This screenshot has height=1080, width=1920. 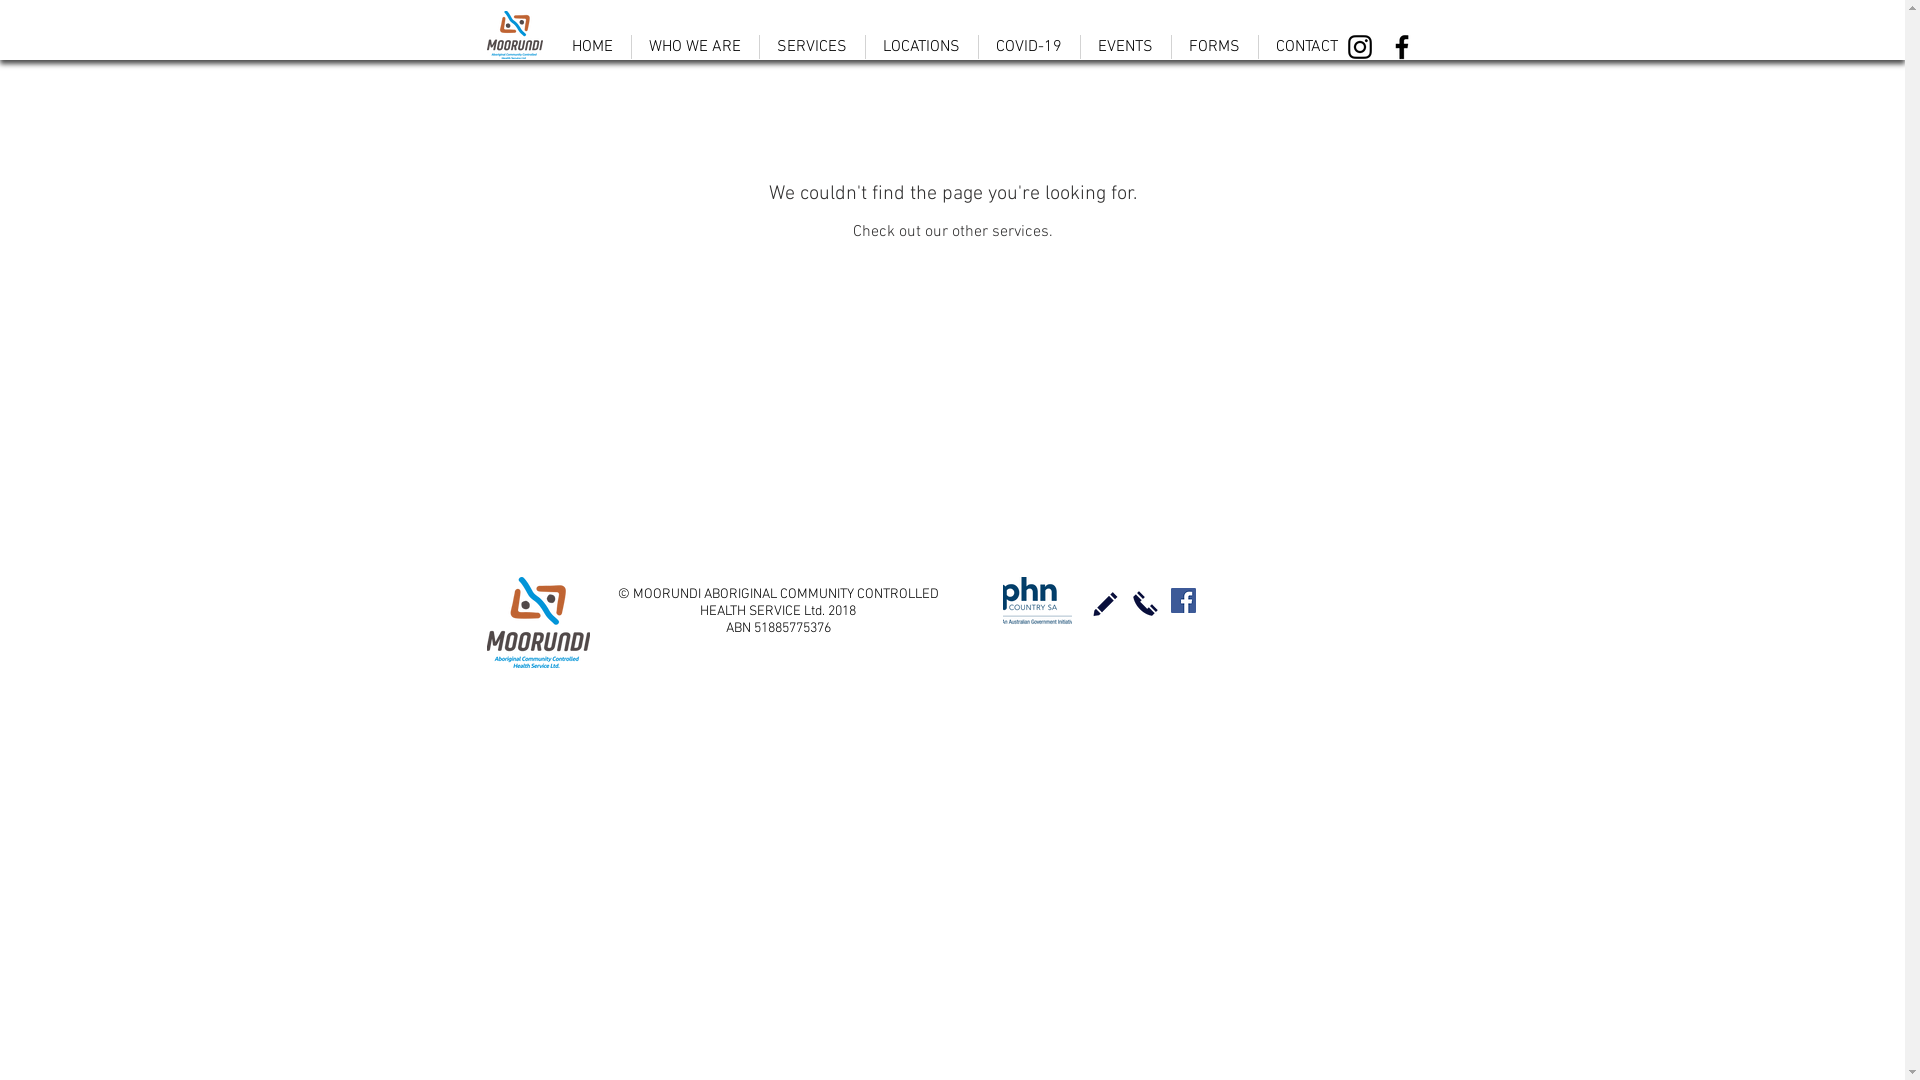 I want to click on CONTACT, so click(x=1306, y=47).